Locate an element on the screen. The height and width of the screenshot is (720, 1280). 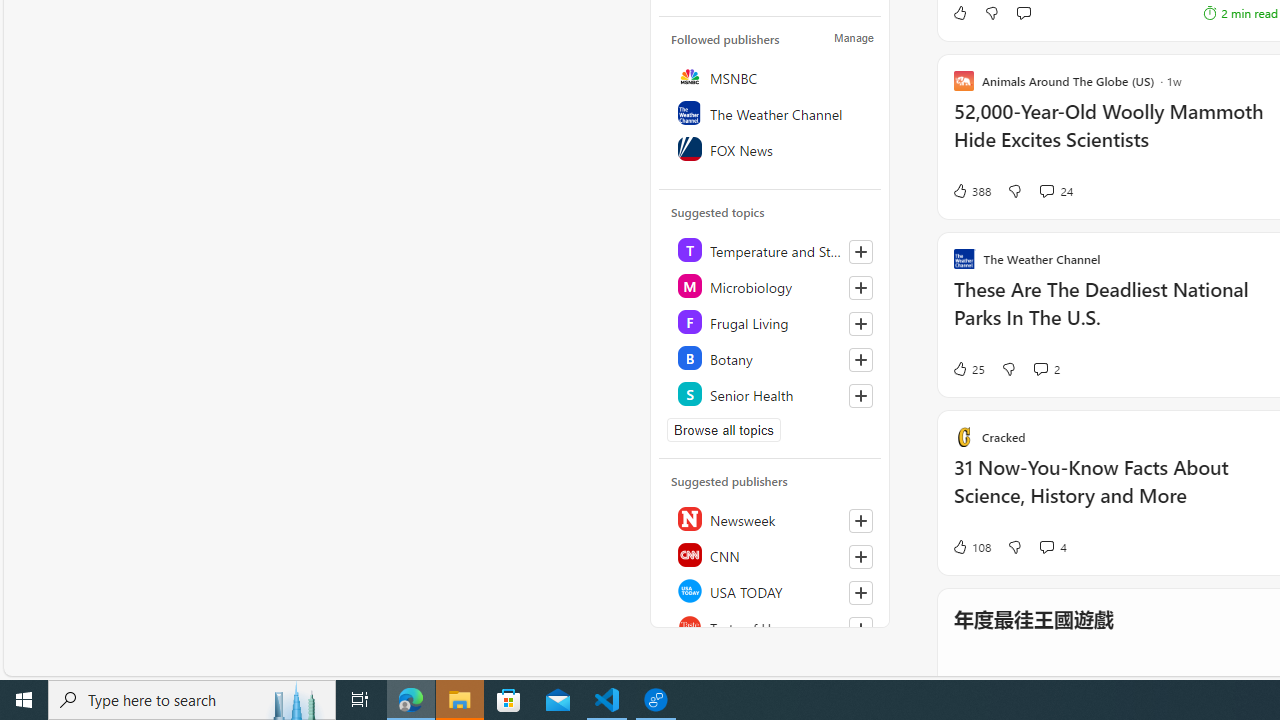
388 Like is located at coordinates (970, 191).